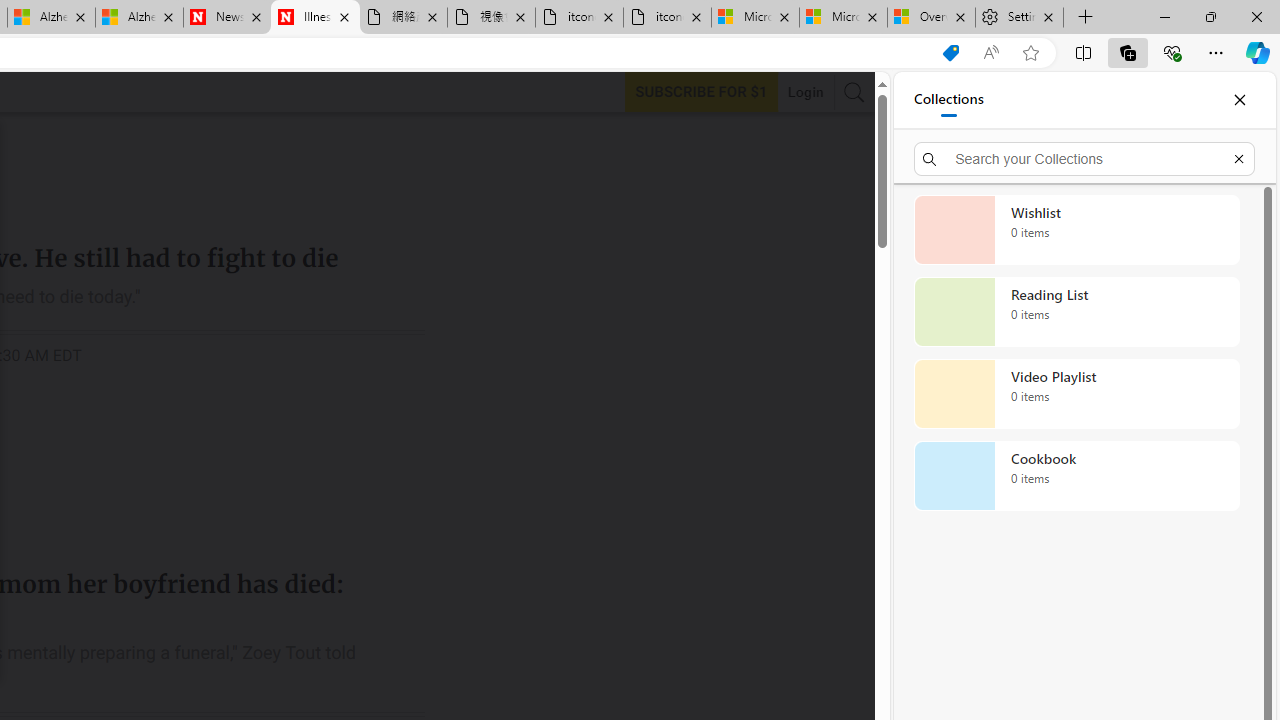  What do you see at coordinates (1164, 16) in the screenshot?
I see `Minimize` at bounding box center [1164, 16].